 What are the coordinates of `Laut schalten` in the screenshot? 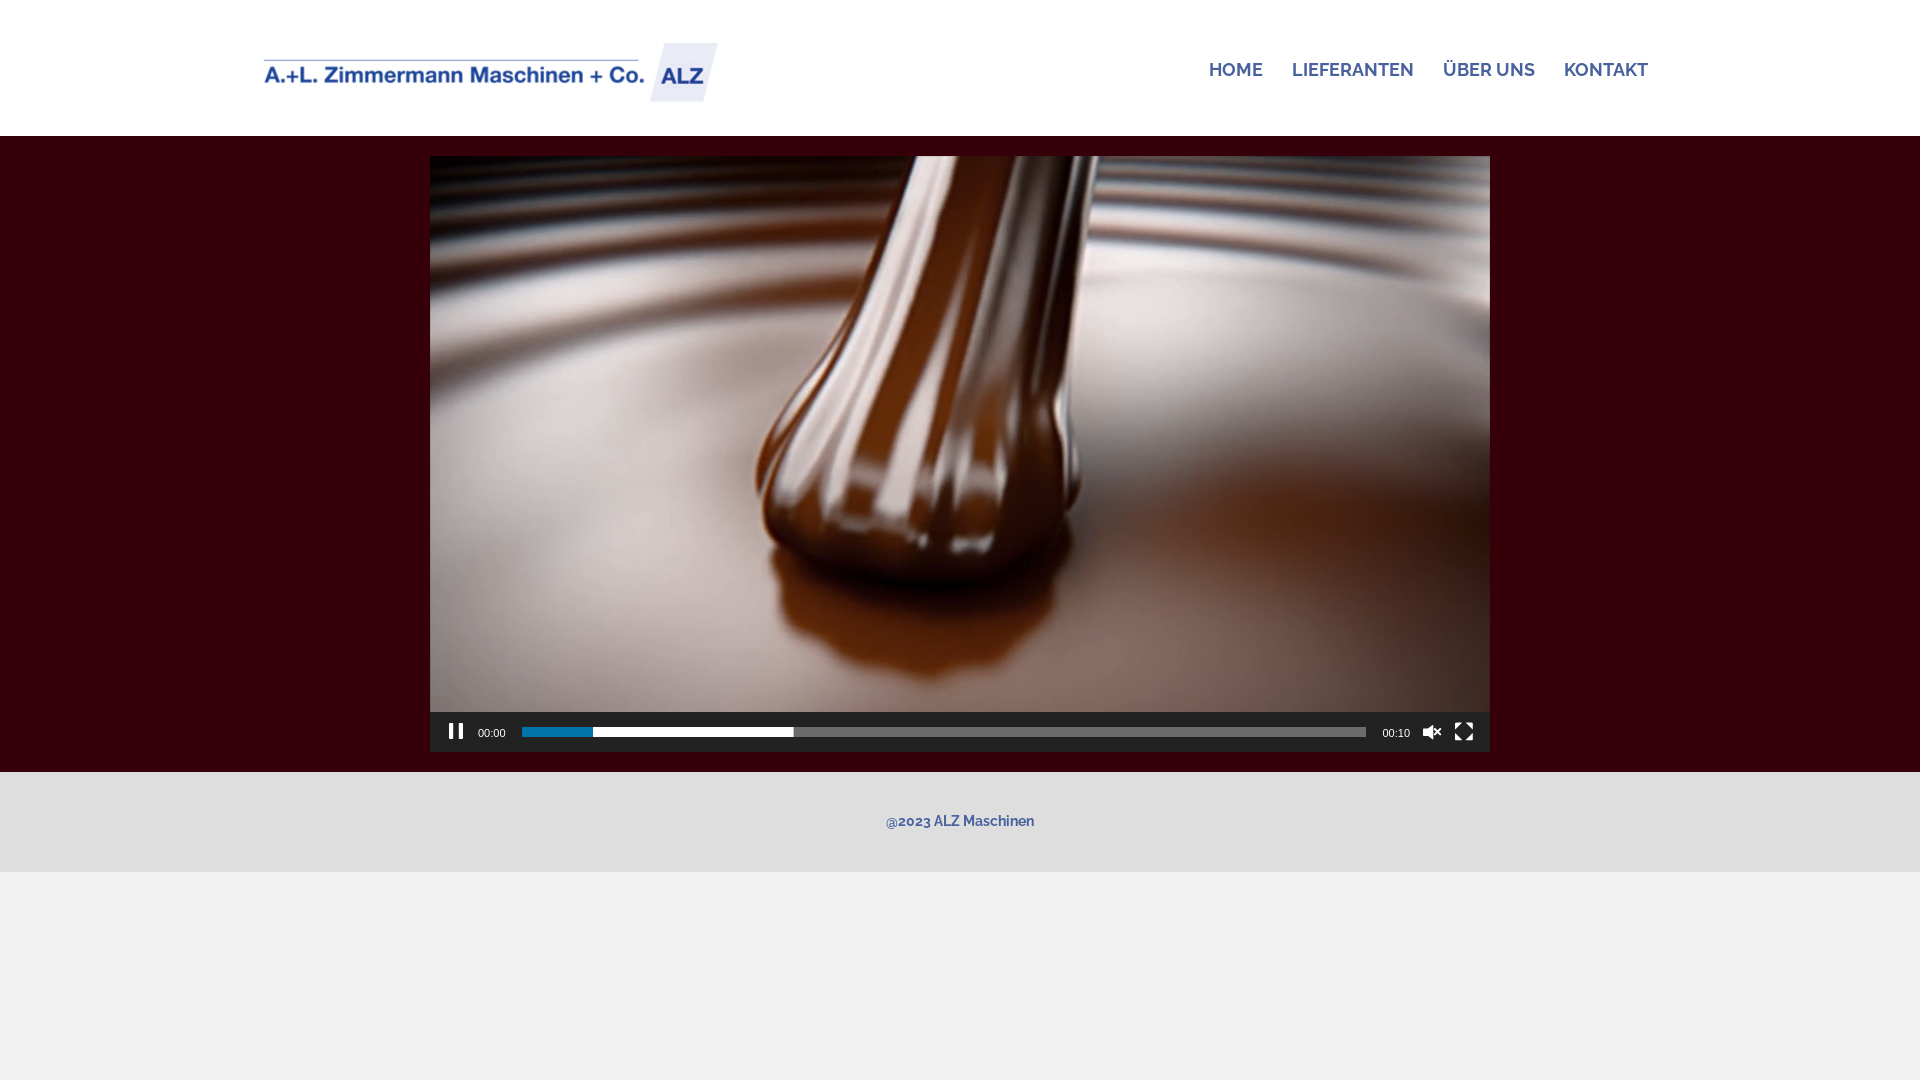 It's located at (1432, 732).